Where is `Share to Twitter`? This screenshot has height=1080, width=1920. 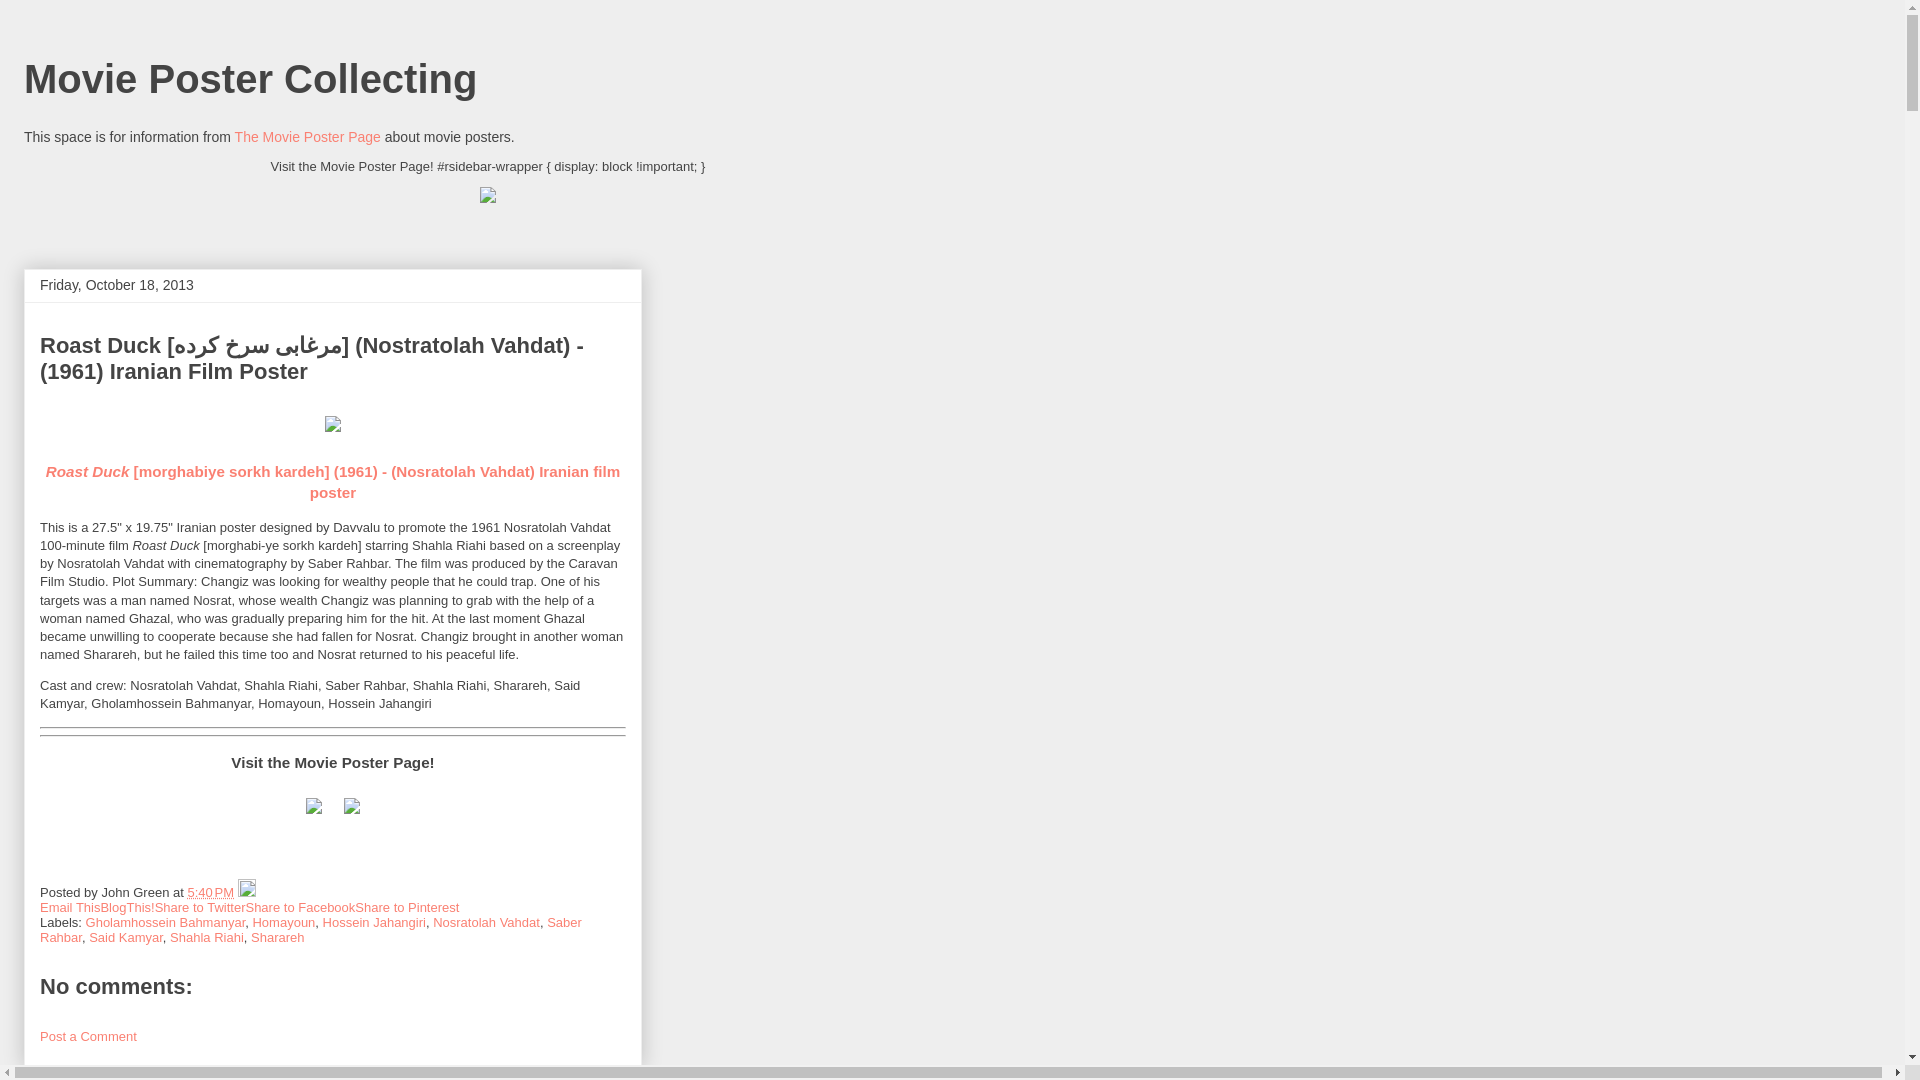
Share to Twitter is located at coordinates (200, 906).